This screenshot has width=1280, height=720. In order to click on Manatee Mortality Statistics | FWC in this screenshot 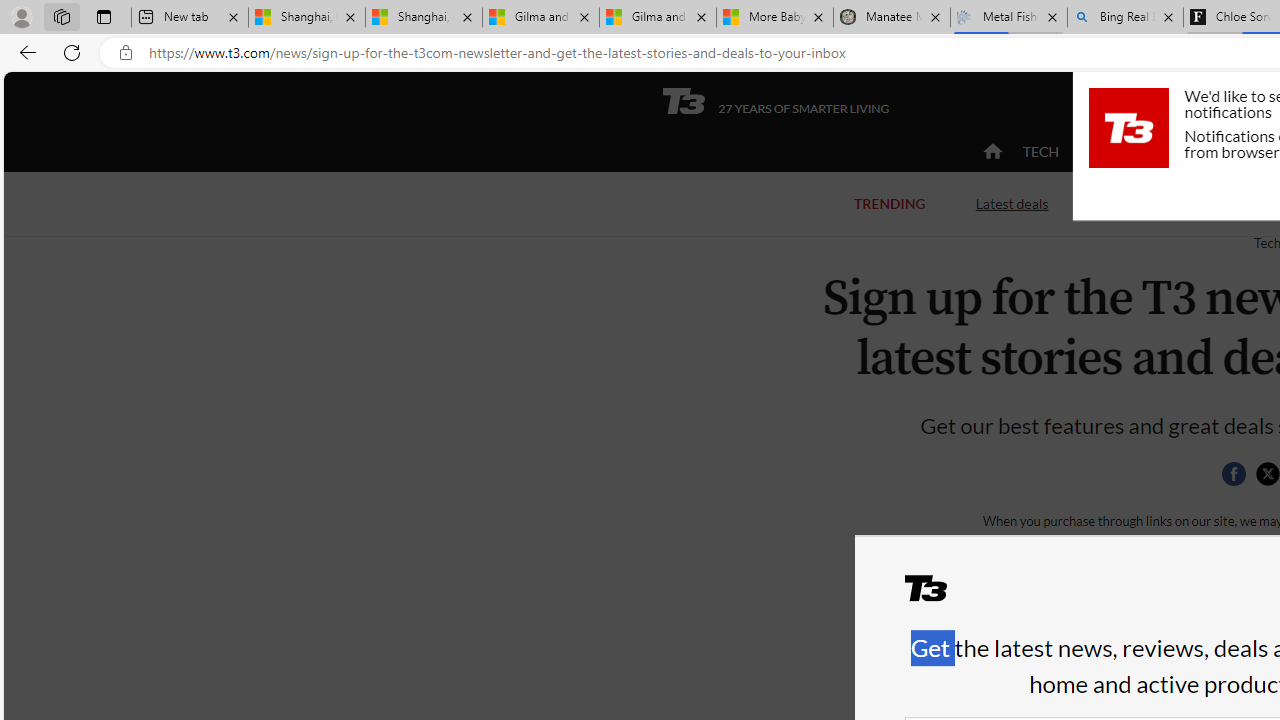, I will do `click(892, 18)`.